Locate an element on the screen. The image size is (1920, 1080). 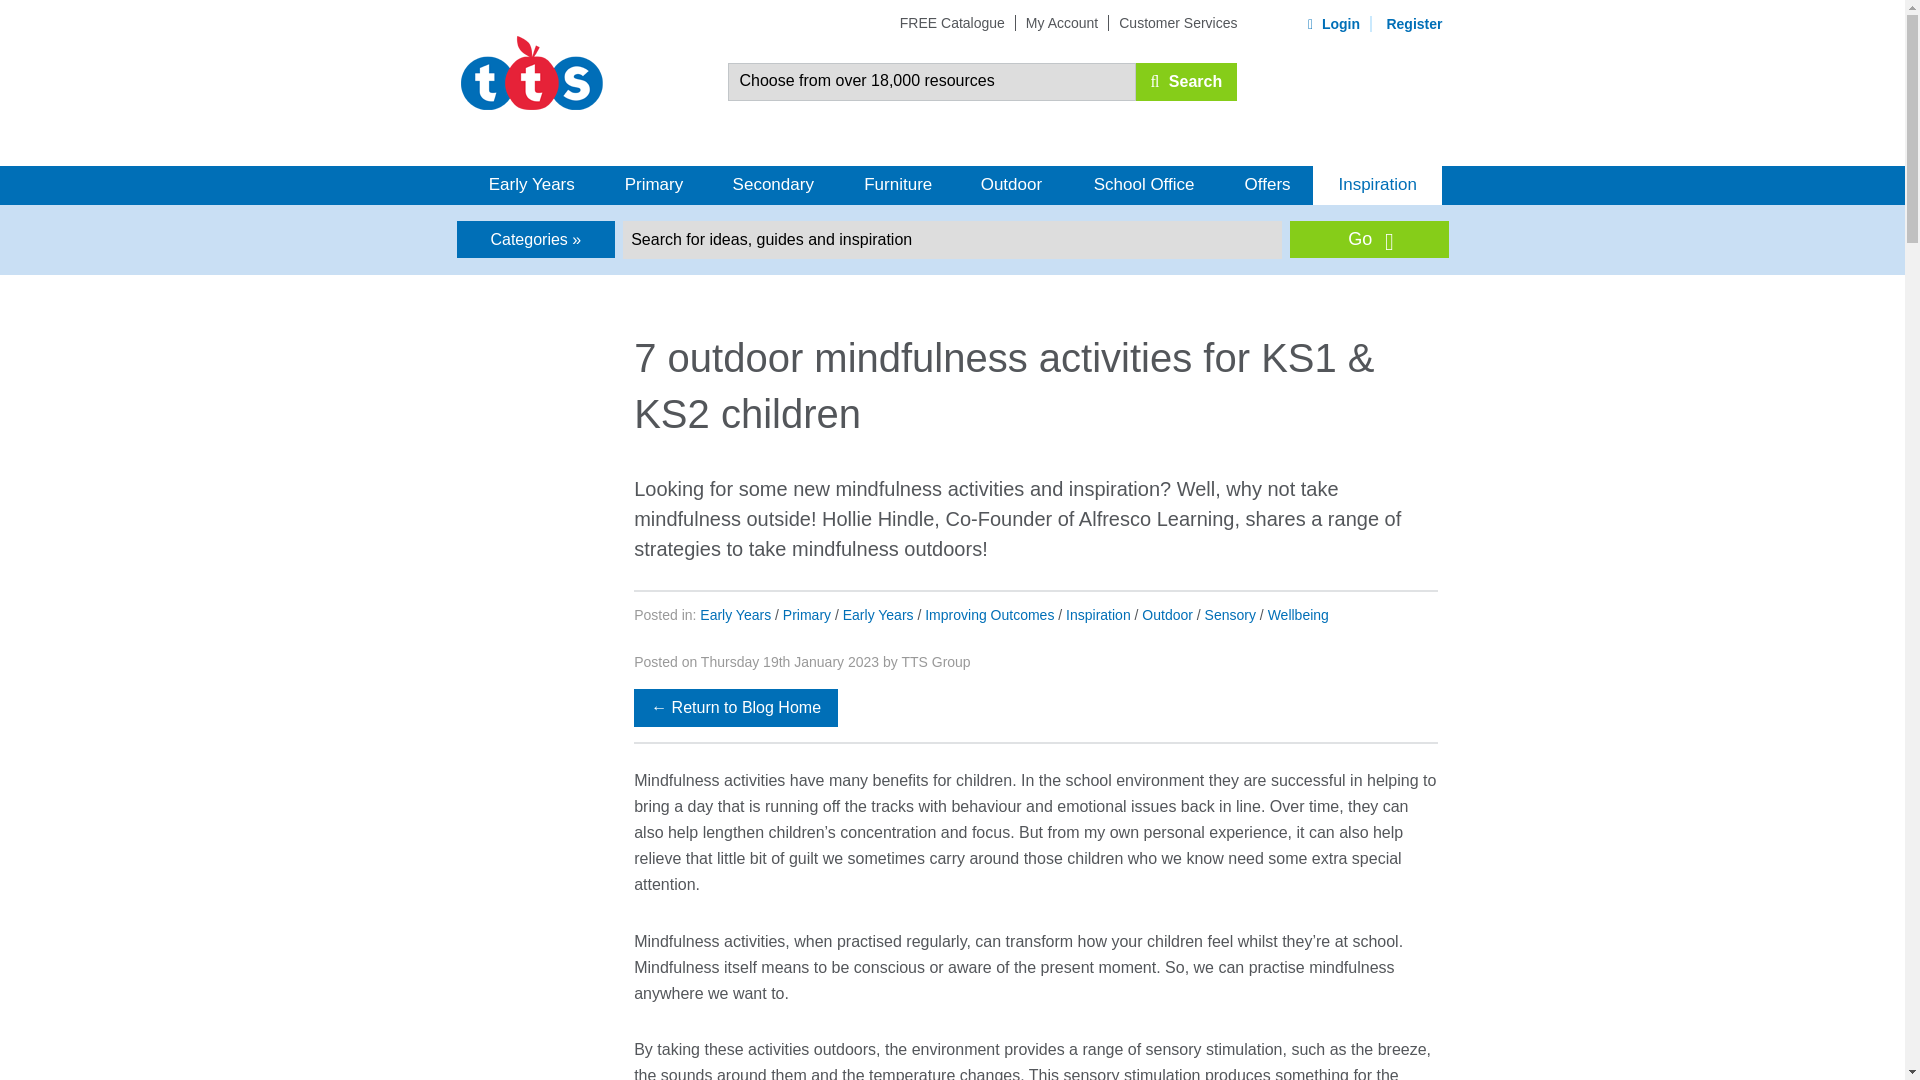
Primary is located at coordinates (653, 186).